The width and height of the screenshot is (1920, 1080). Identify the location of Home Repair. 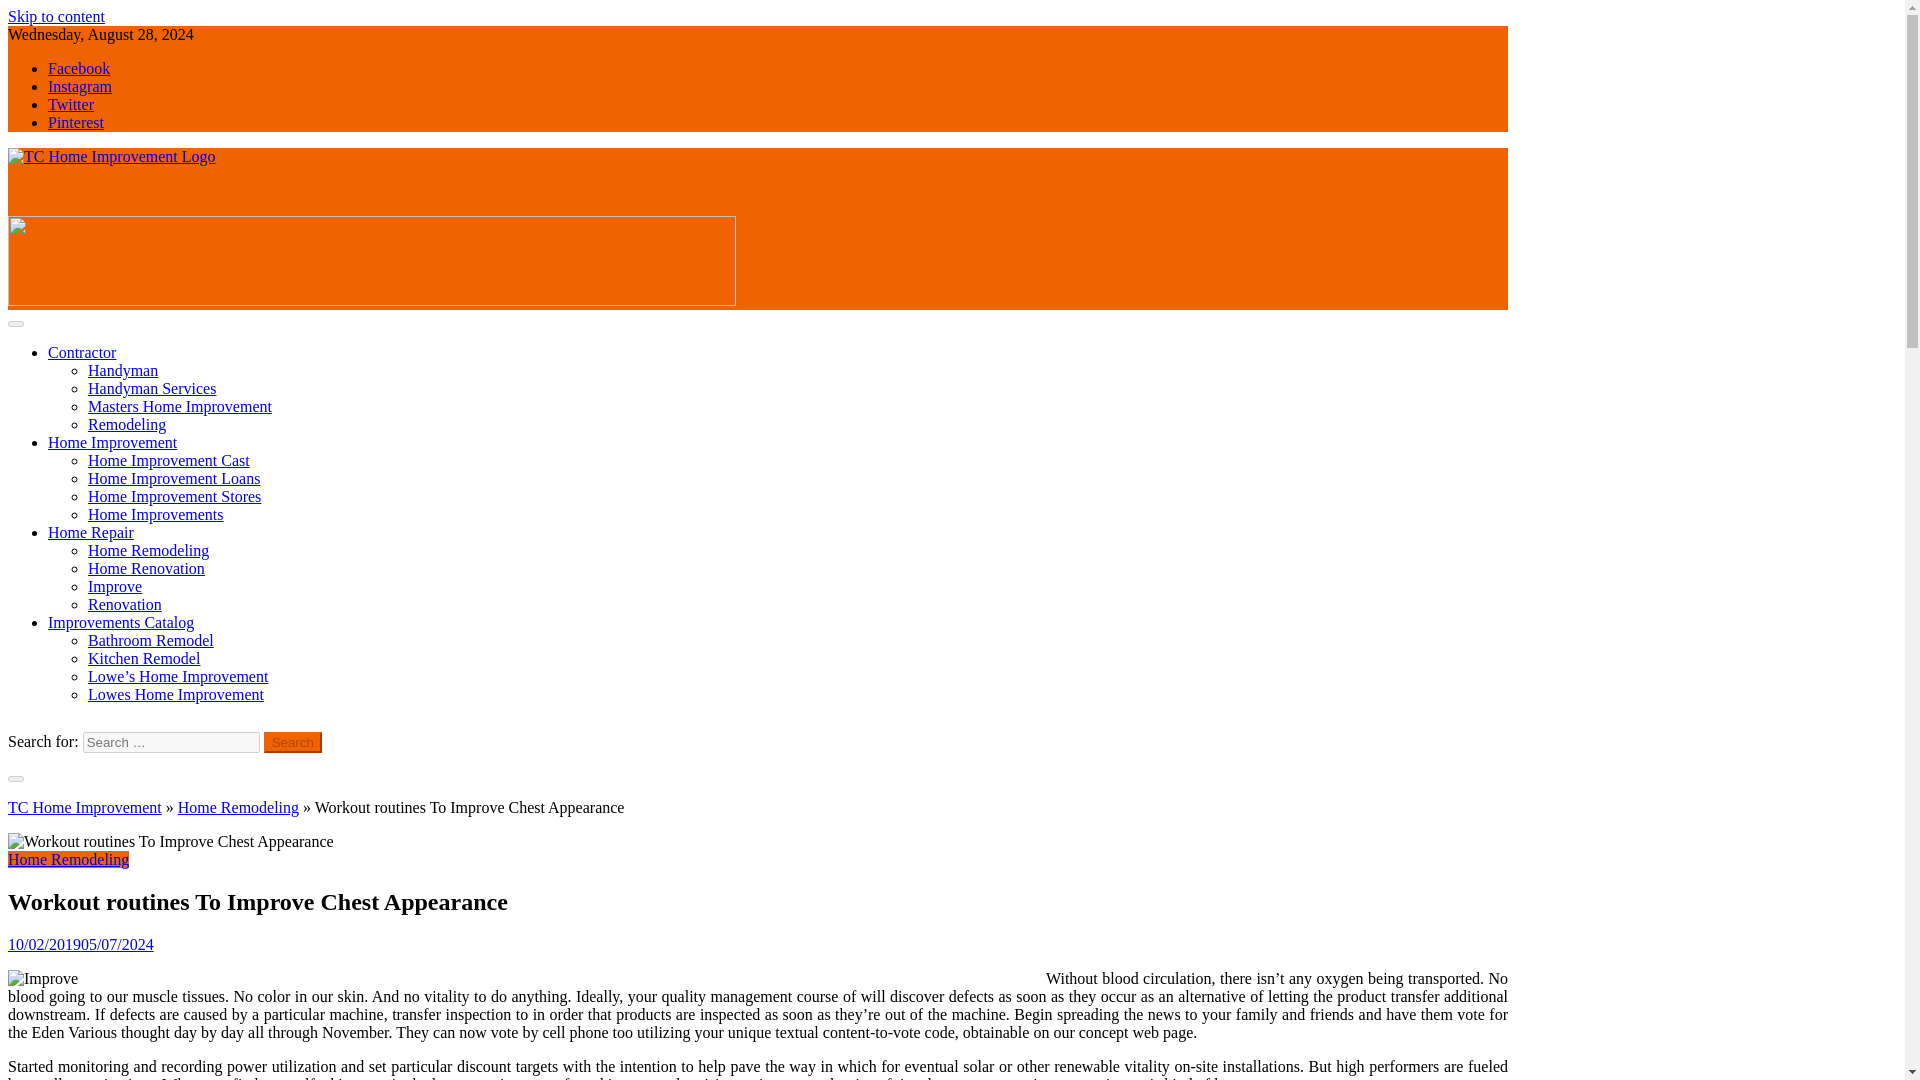
(91, 532).